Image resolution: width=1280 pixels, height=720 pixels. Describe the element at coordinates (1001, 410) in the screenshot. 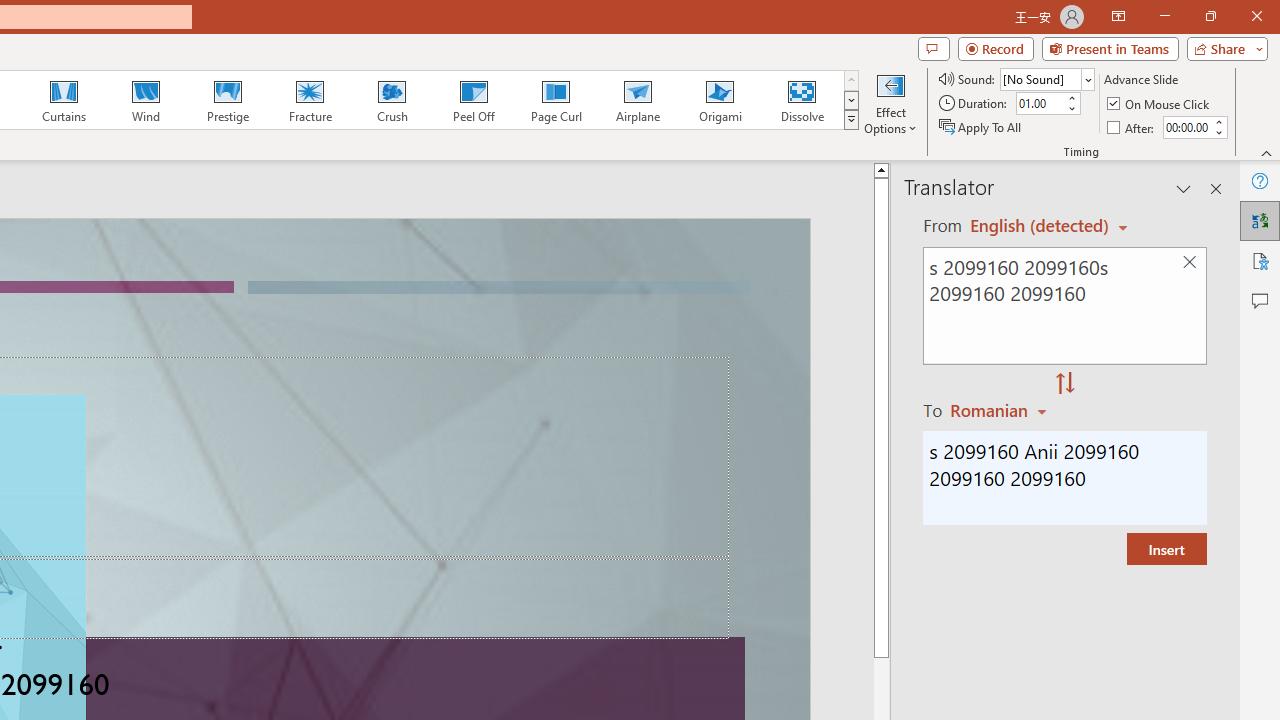

I see `Romanian` at that location.